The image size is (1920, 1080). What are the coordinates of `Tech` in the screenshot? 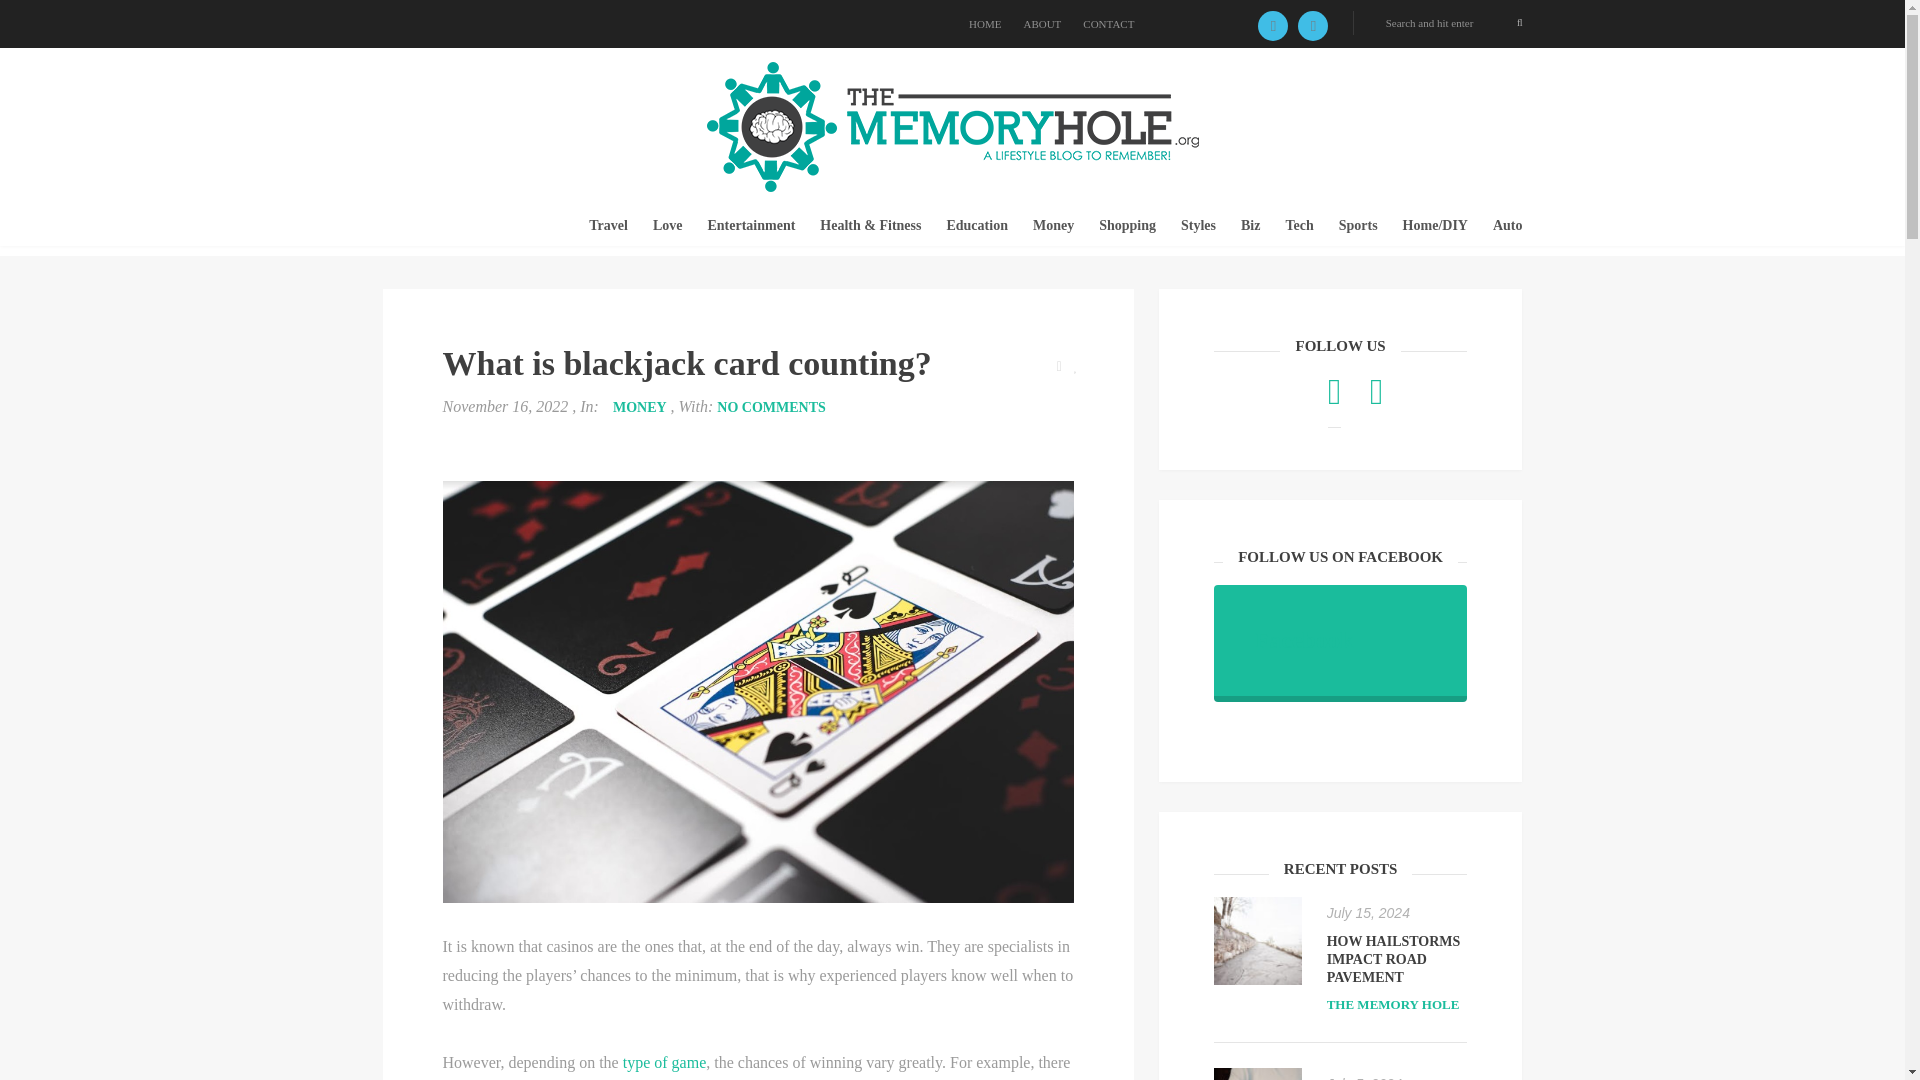 It's located at (1298, 225).